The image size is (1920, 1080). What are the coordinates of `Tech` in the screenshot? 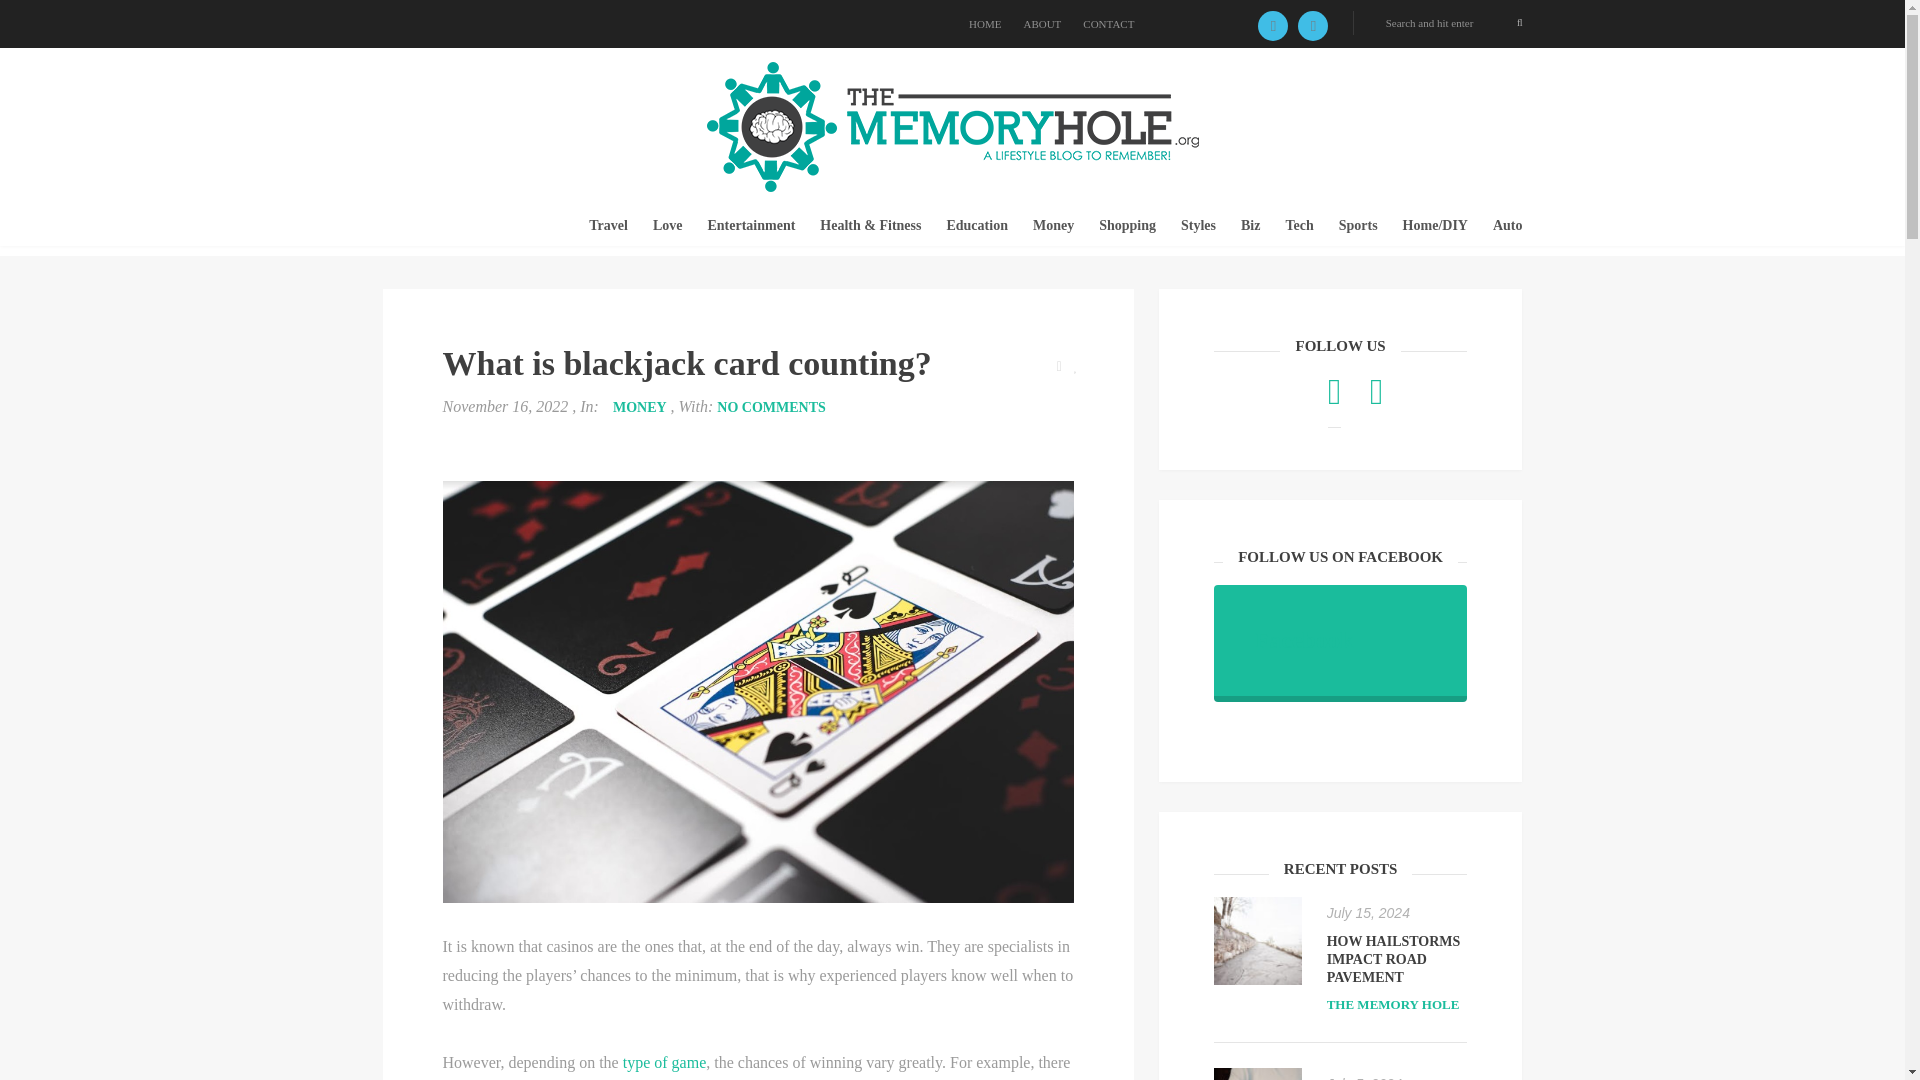 It's located at (1298, 225).